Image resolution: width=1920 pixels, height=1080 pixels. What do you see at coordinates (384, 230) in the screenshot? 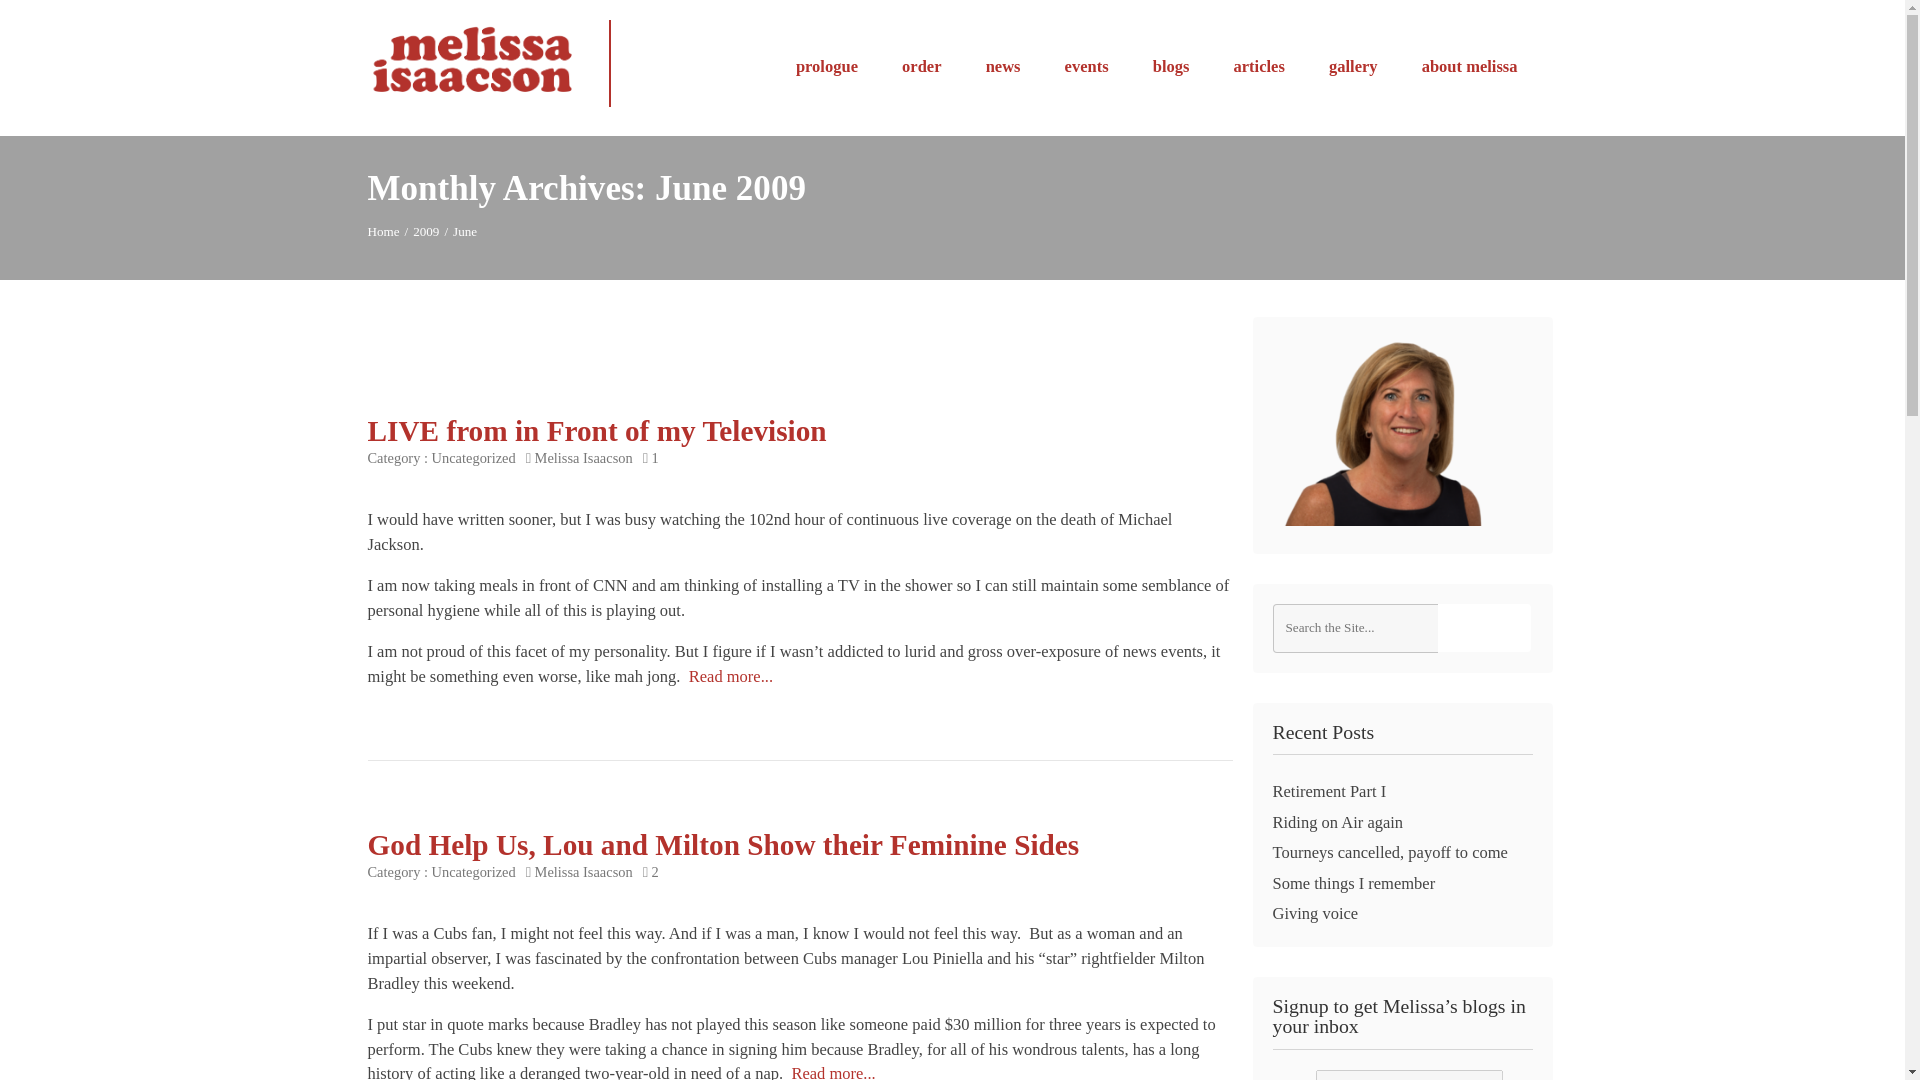
I see `Melissa Isaacson` at bounding box center [384, 230].